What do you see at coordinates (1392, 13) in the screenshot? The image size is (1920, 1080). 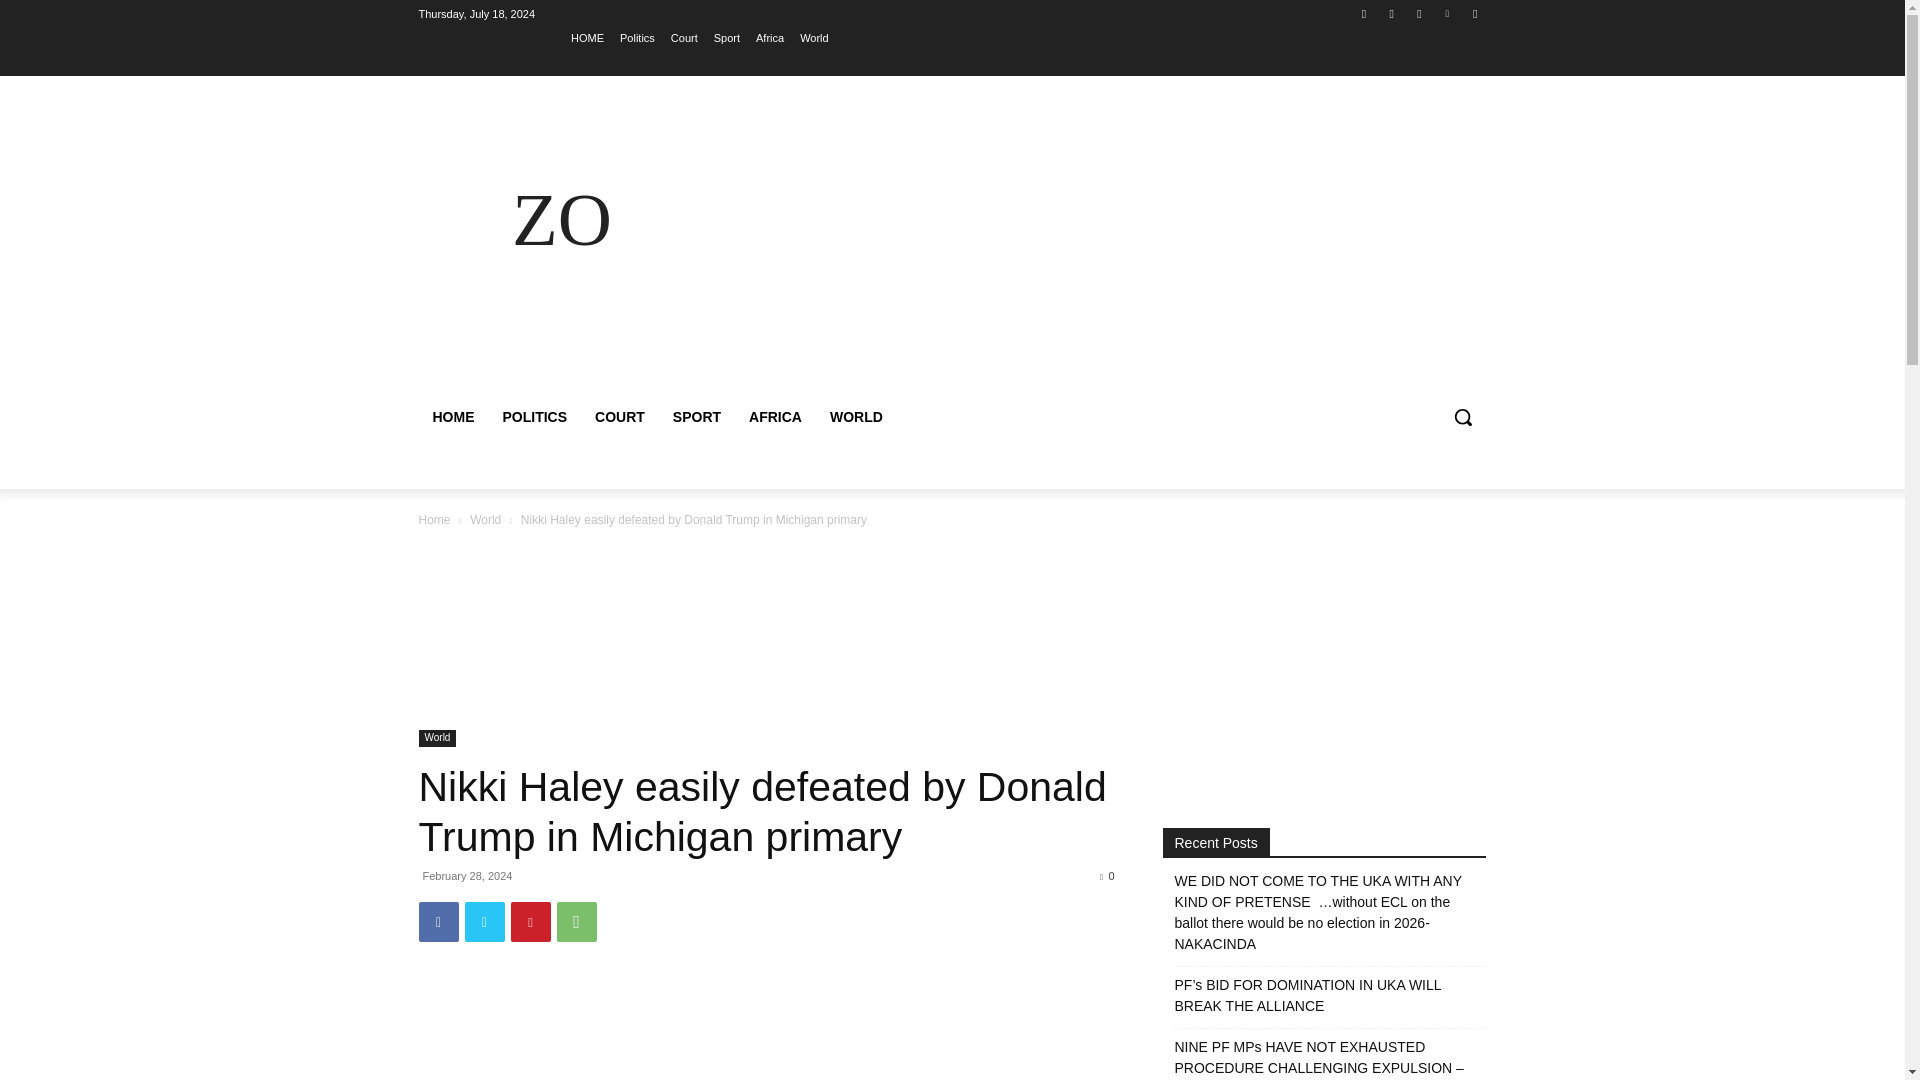 I see `Instagram` at bounding box center [1392, 13].